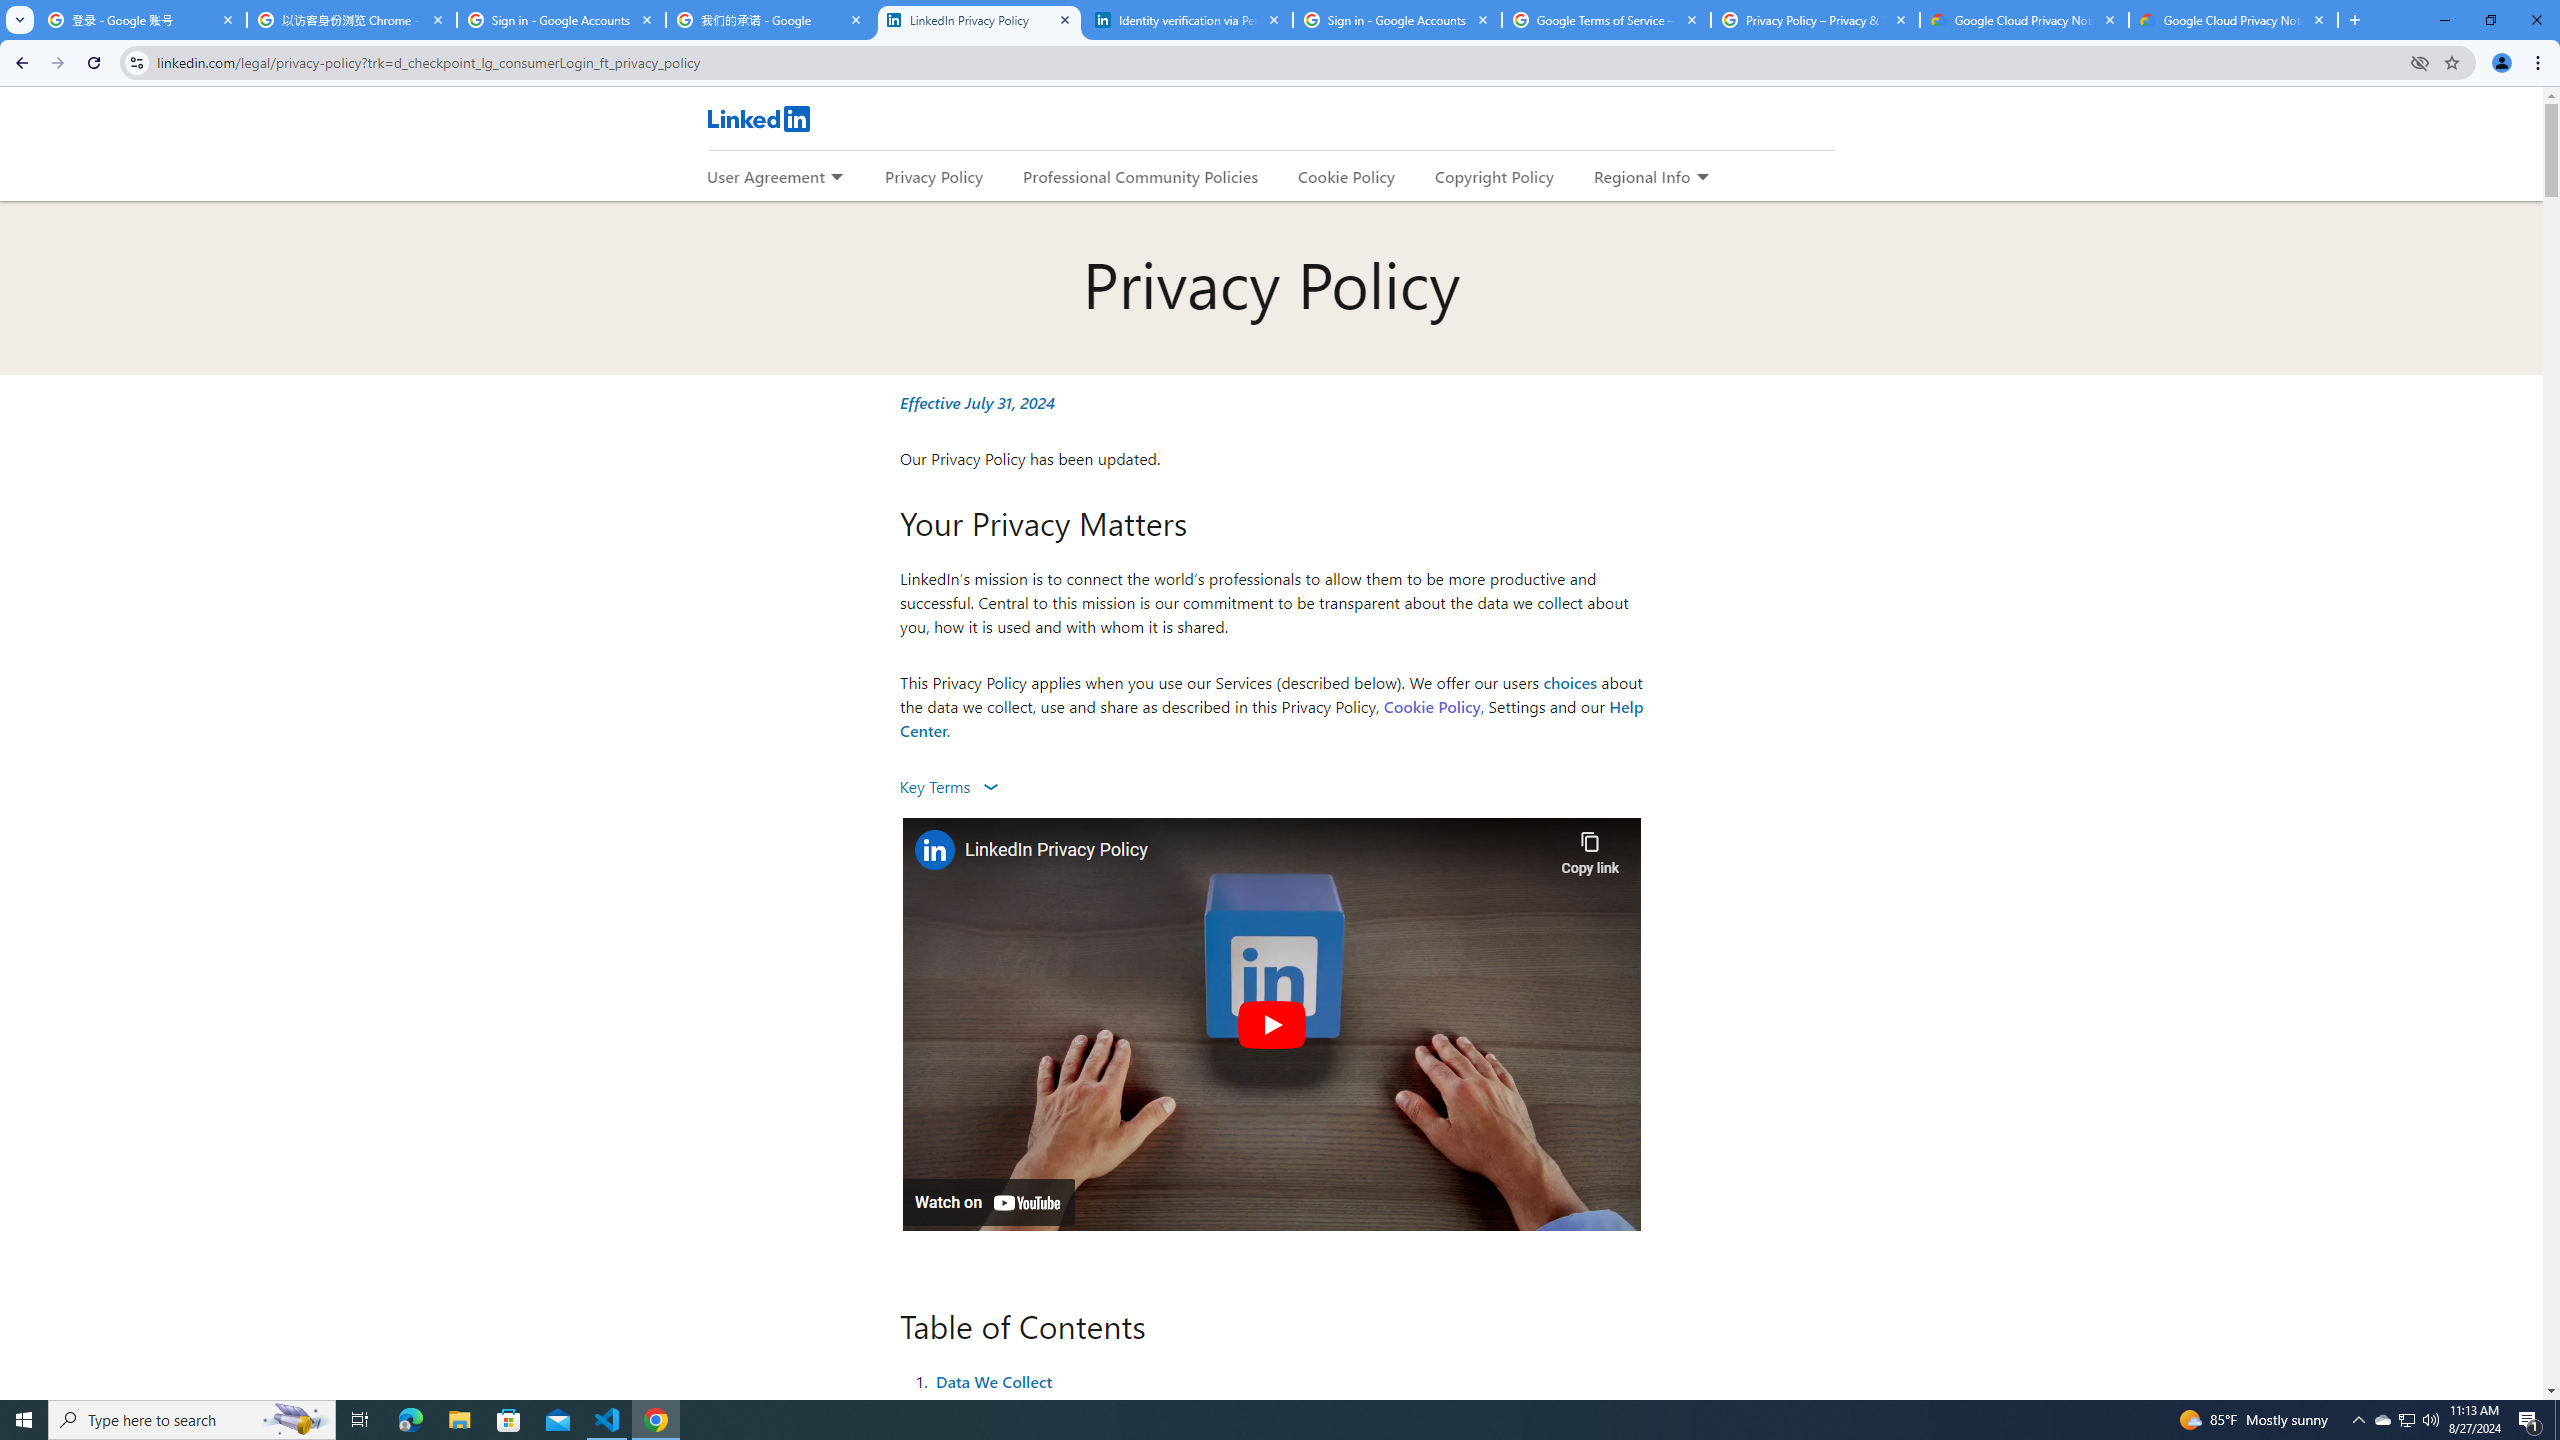  Describe the element at coordinates (1570, 682) in the screenshot. I see `choices` at that location.